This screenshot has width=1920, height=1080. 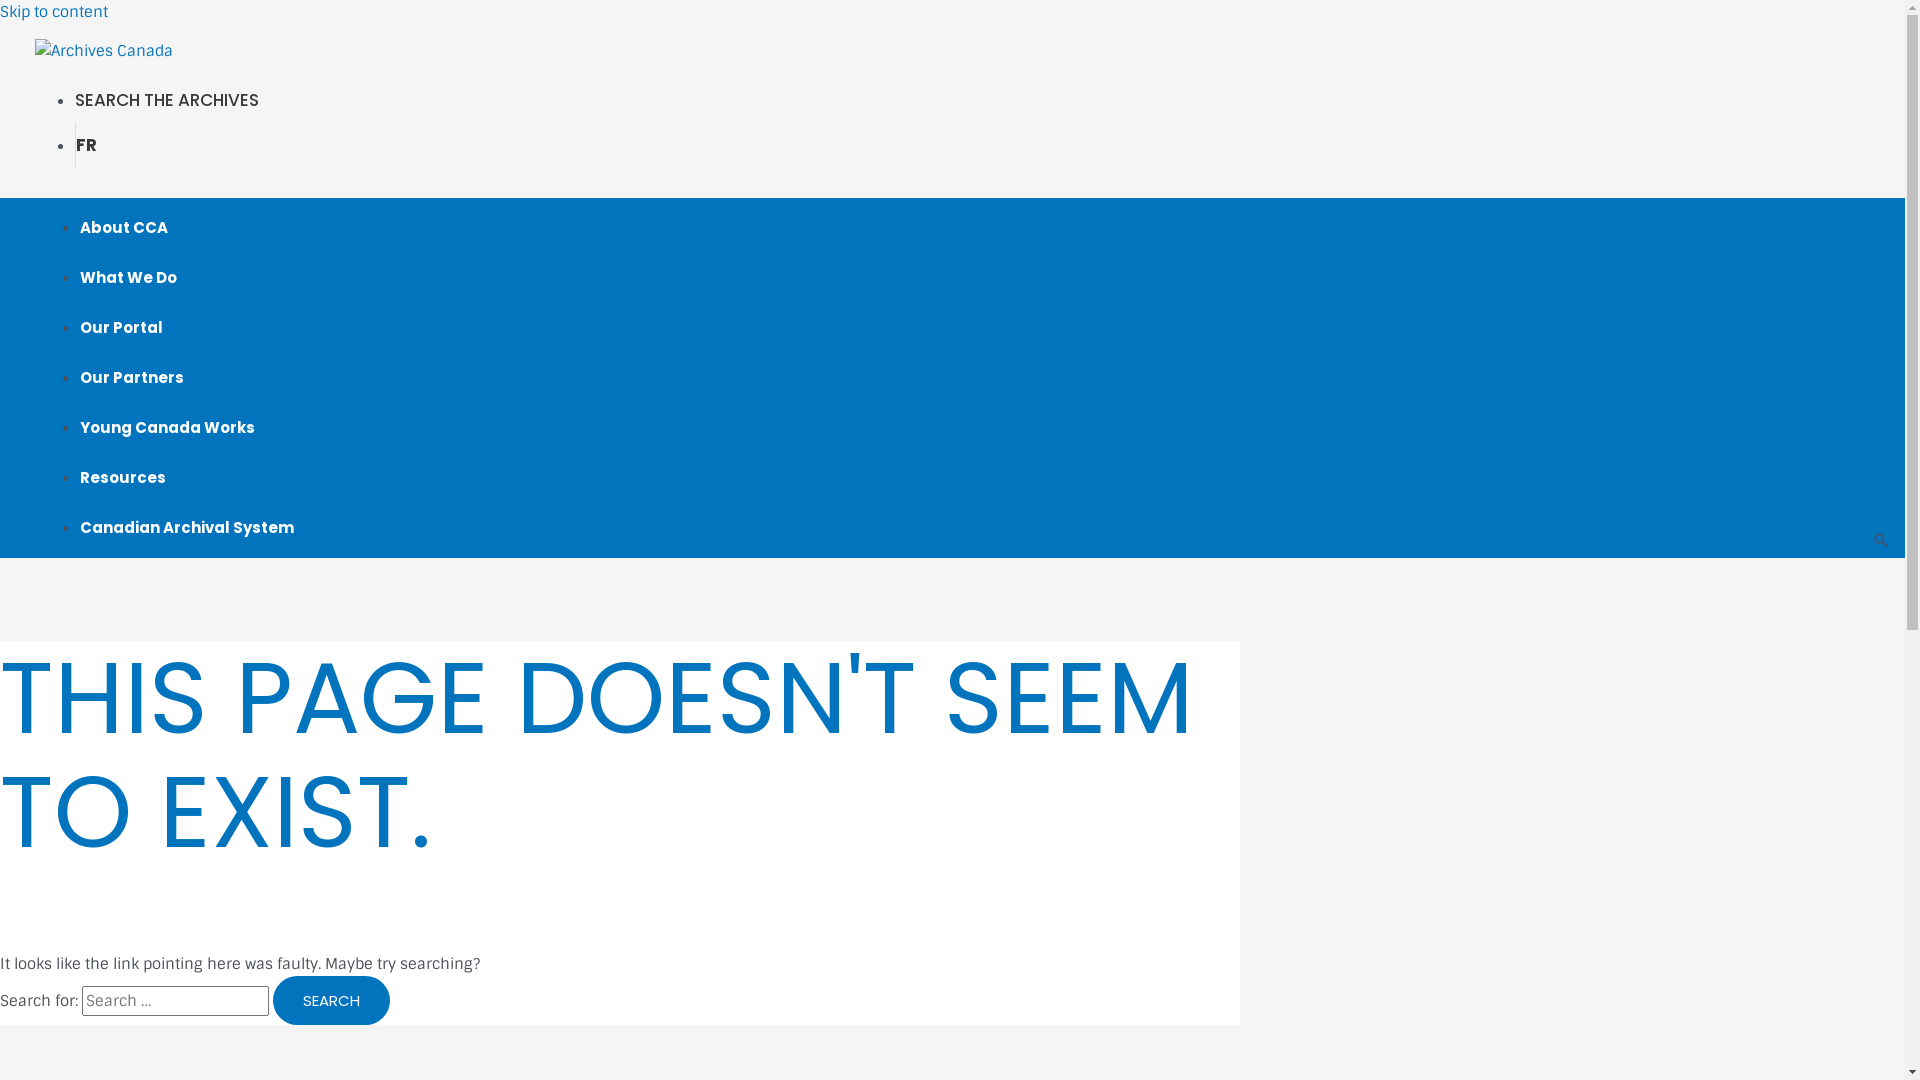 What do you see at coordinates (167, 100) in the screenshot?
I see `SEARCH THE ARCHIVES` at bounding box center [167, 100].